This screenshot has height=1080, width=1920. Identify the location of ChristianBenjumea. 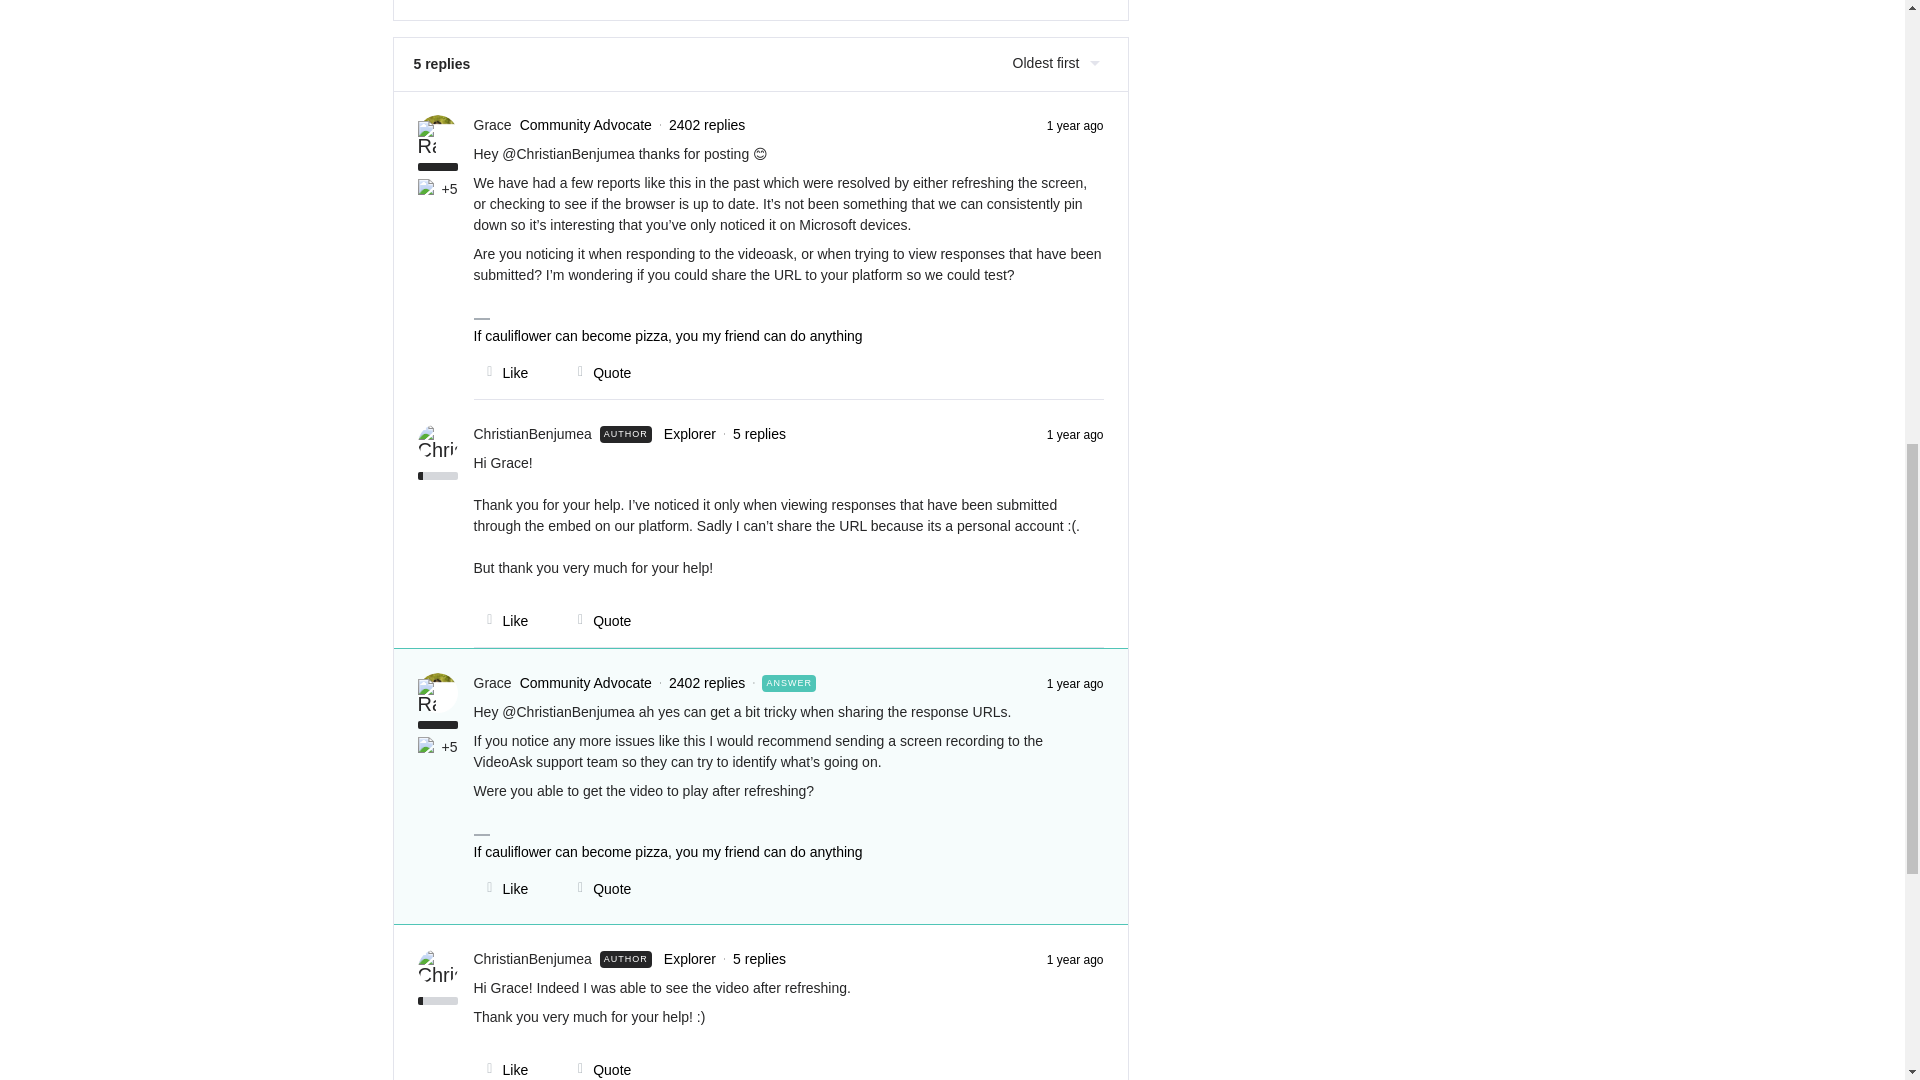
(532, 959).